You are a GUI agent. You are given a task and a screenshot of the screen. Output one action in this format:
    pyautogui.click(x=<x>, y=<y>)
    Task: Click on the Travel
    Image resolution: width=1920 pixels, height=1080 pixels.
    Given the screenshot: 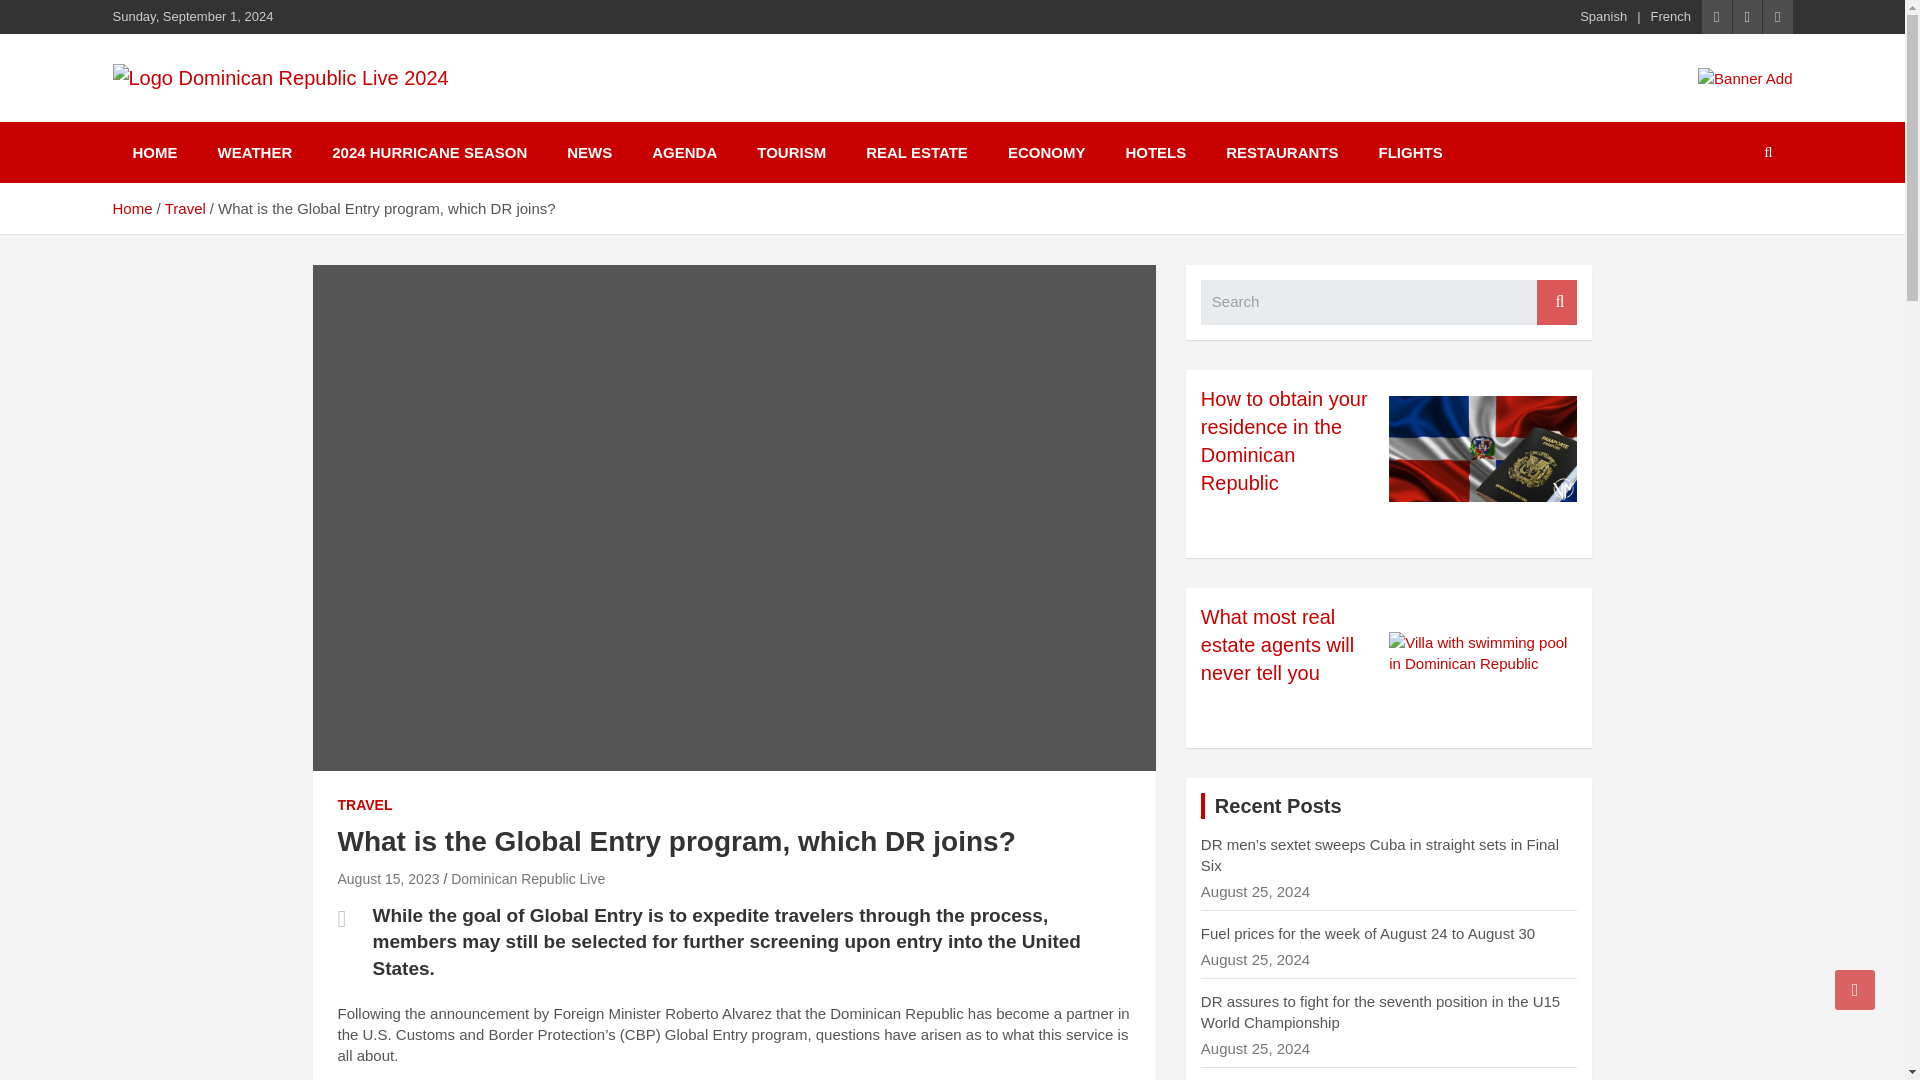 What is the action you would take?
    pyautogui.click(x=185, y=208)
    